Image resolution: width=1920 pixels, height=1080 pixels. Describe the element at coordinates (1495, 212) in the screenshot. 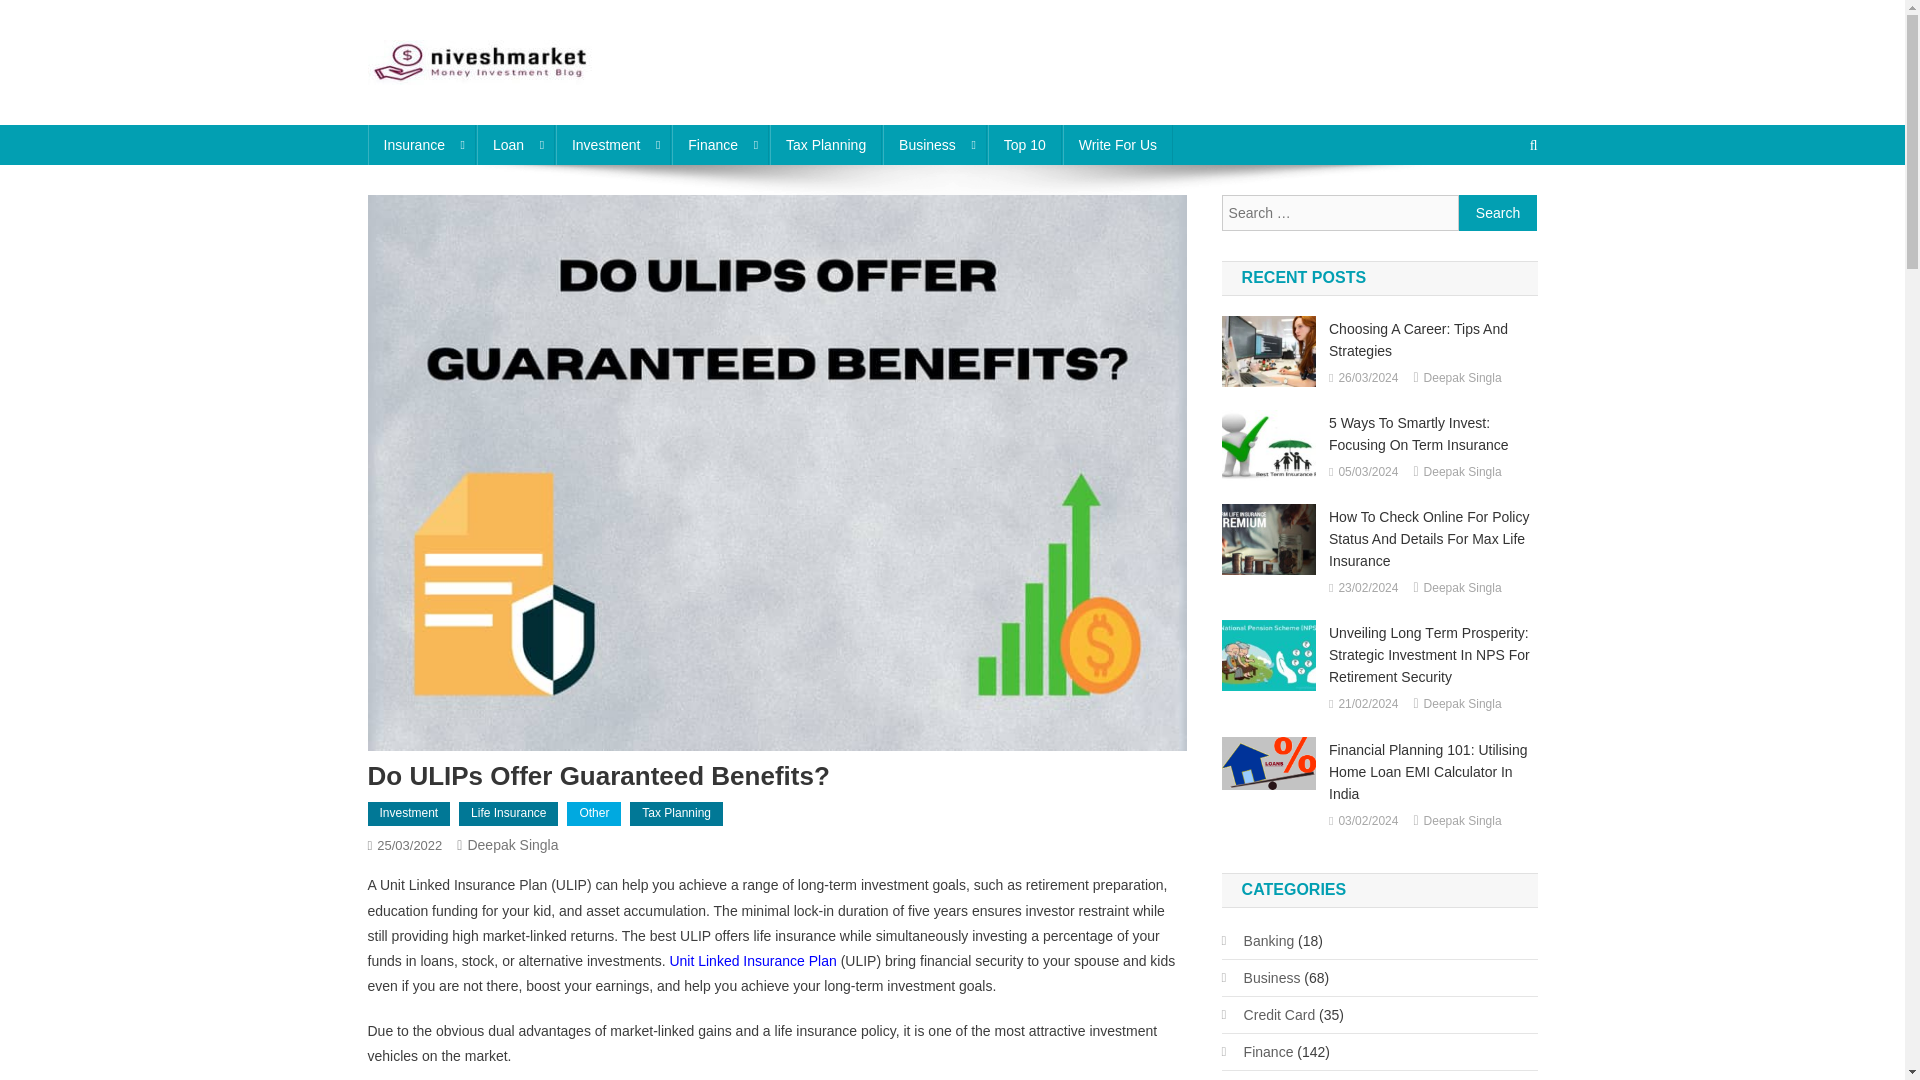

I see `Search` at that location.